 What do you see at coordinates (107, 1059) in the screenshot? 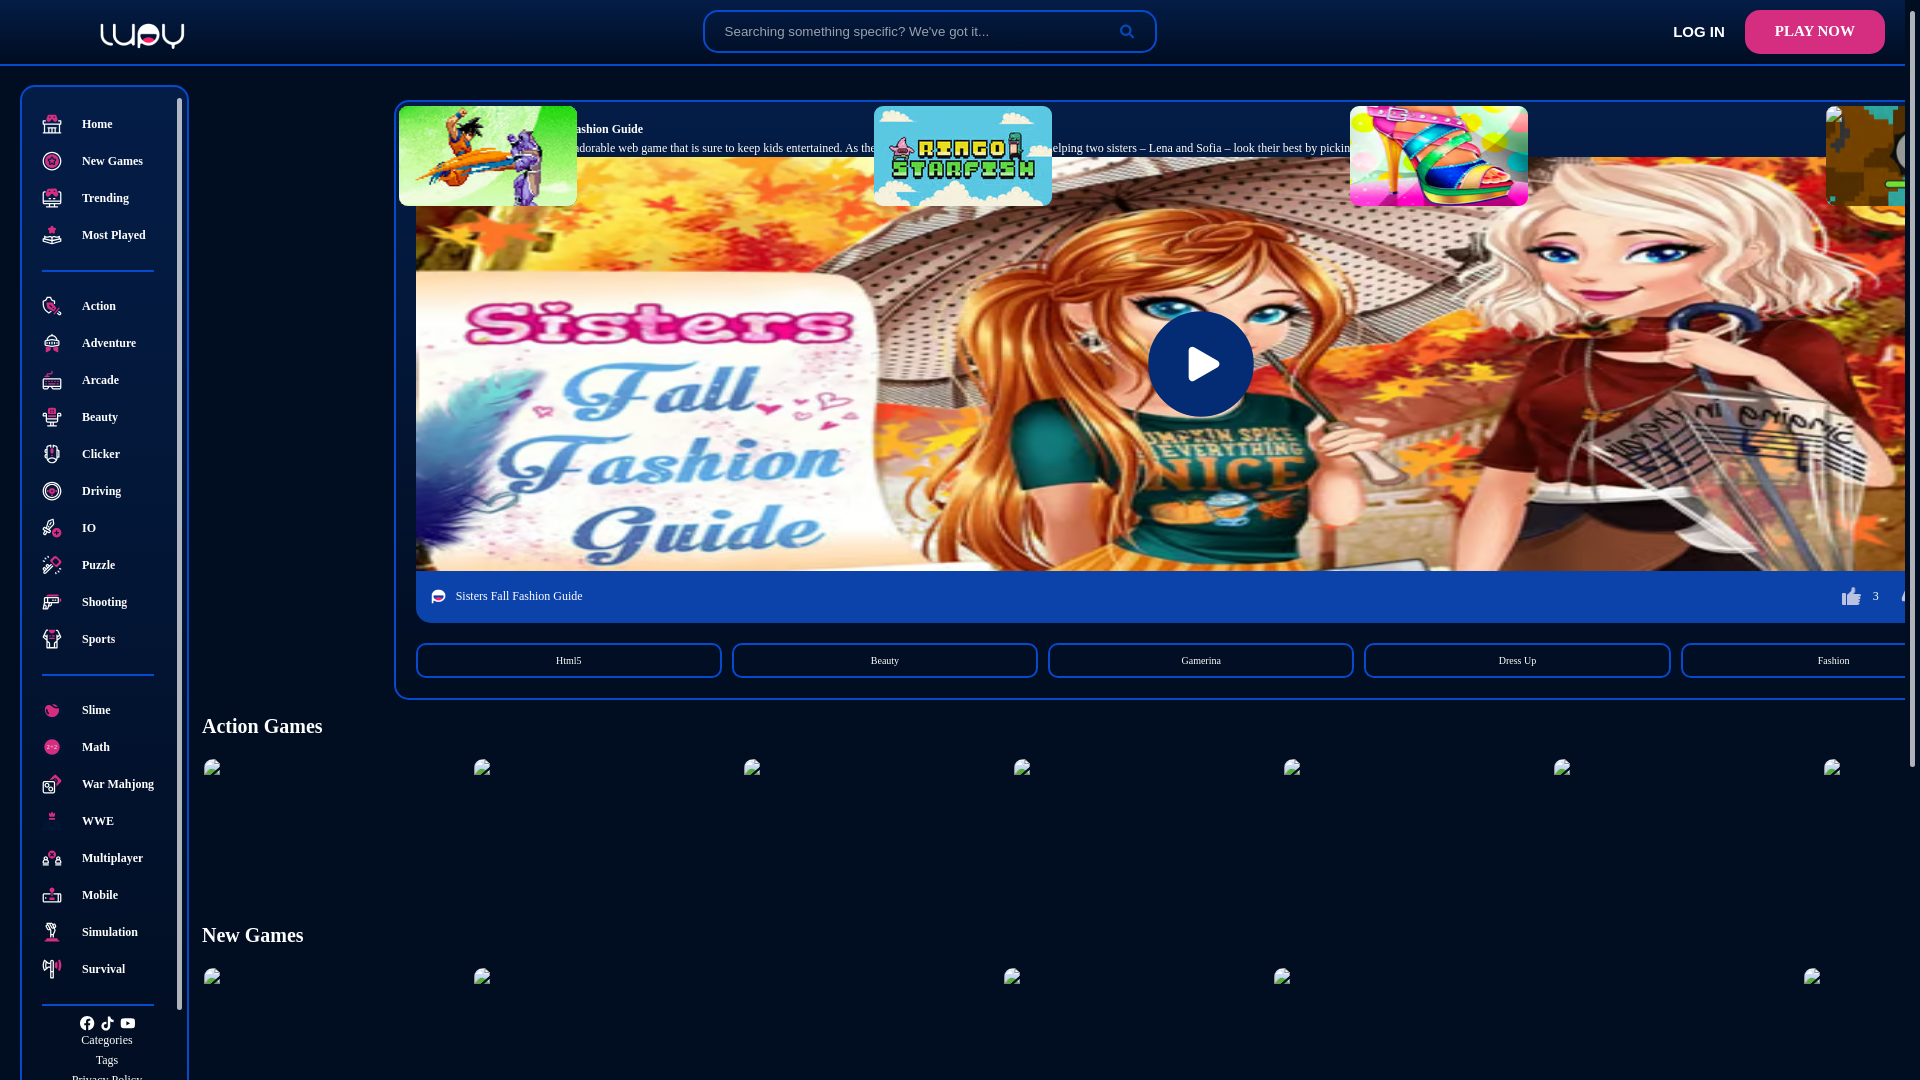
I see `Tags` at bounding box center [107, 1059].